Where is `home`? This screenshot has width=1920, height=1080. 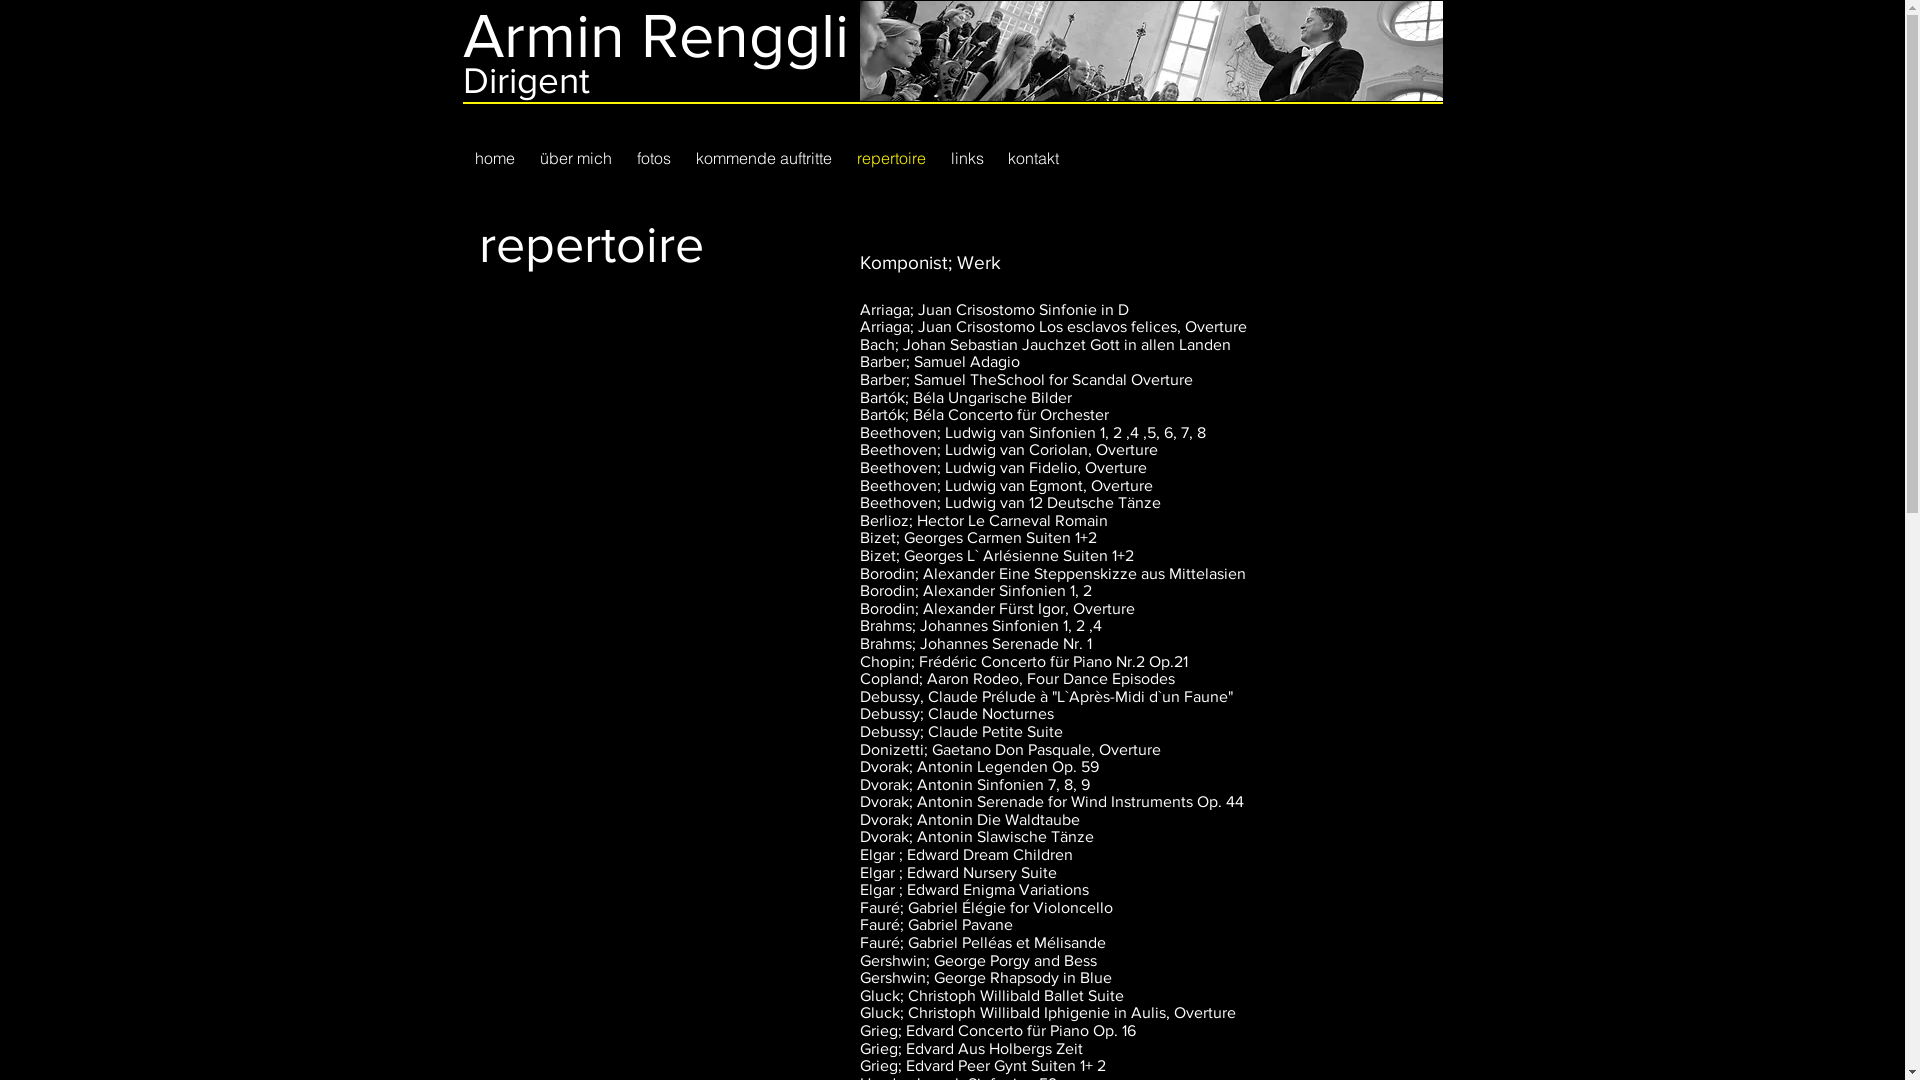 home is located at coordinates (494, 158).